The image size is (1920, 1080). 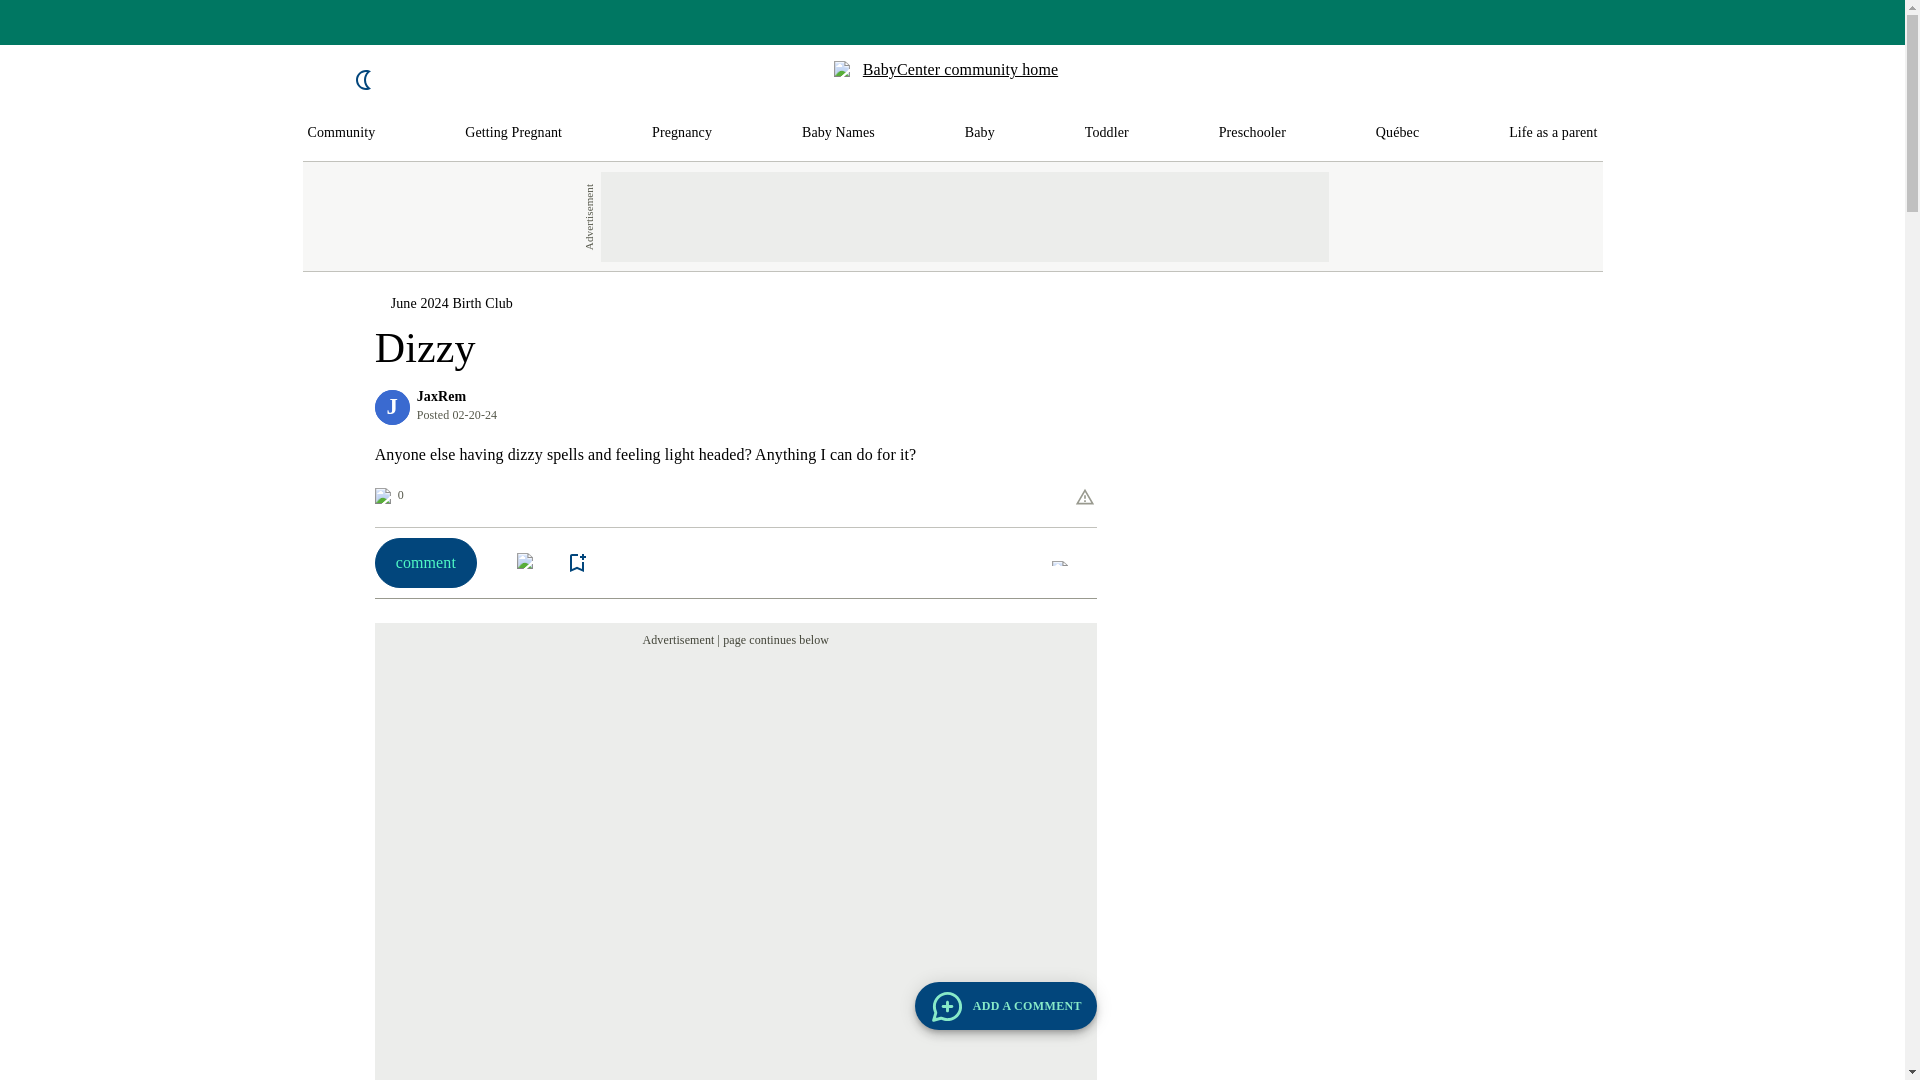 What do you see at coordinates (682, 133) in the screenshot?
I see `Pregnancy` at bounding box center [682, 133].